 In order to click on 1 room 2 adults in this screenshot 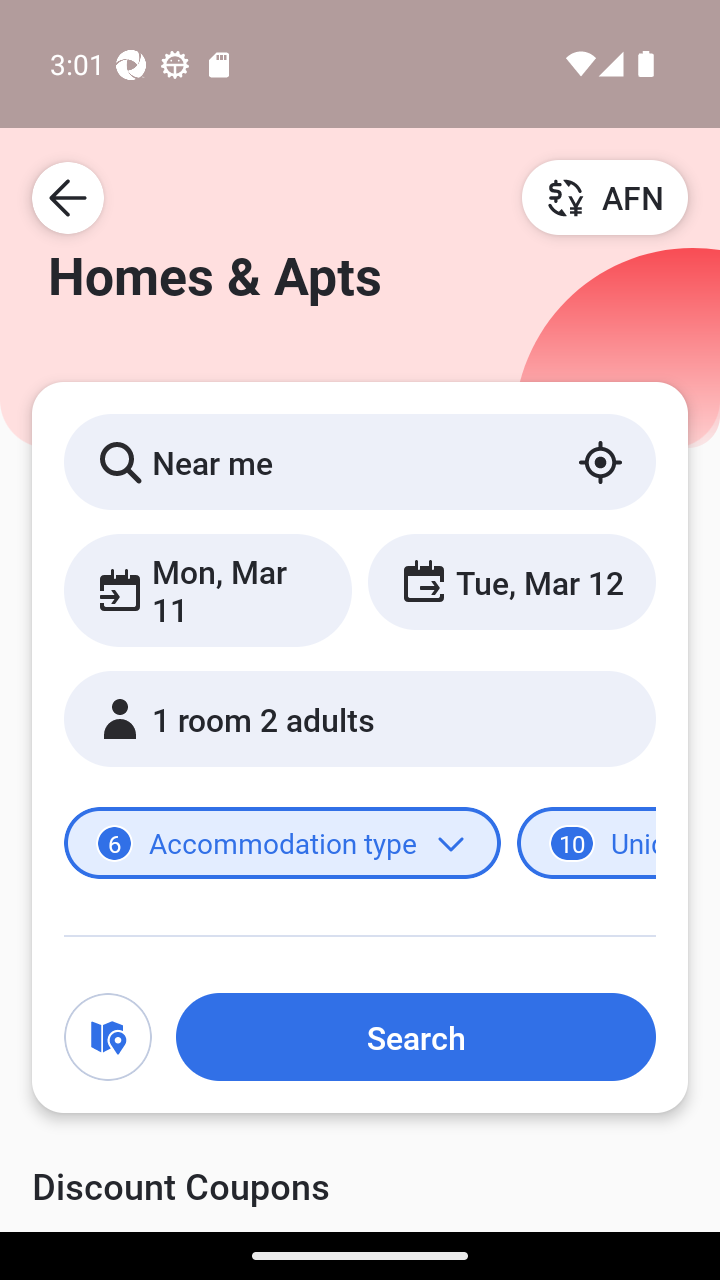, I will do `click(360, 718)`.